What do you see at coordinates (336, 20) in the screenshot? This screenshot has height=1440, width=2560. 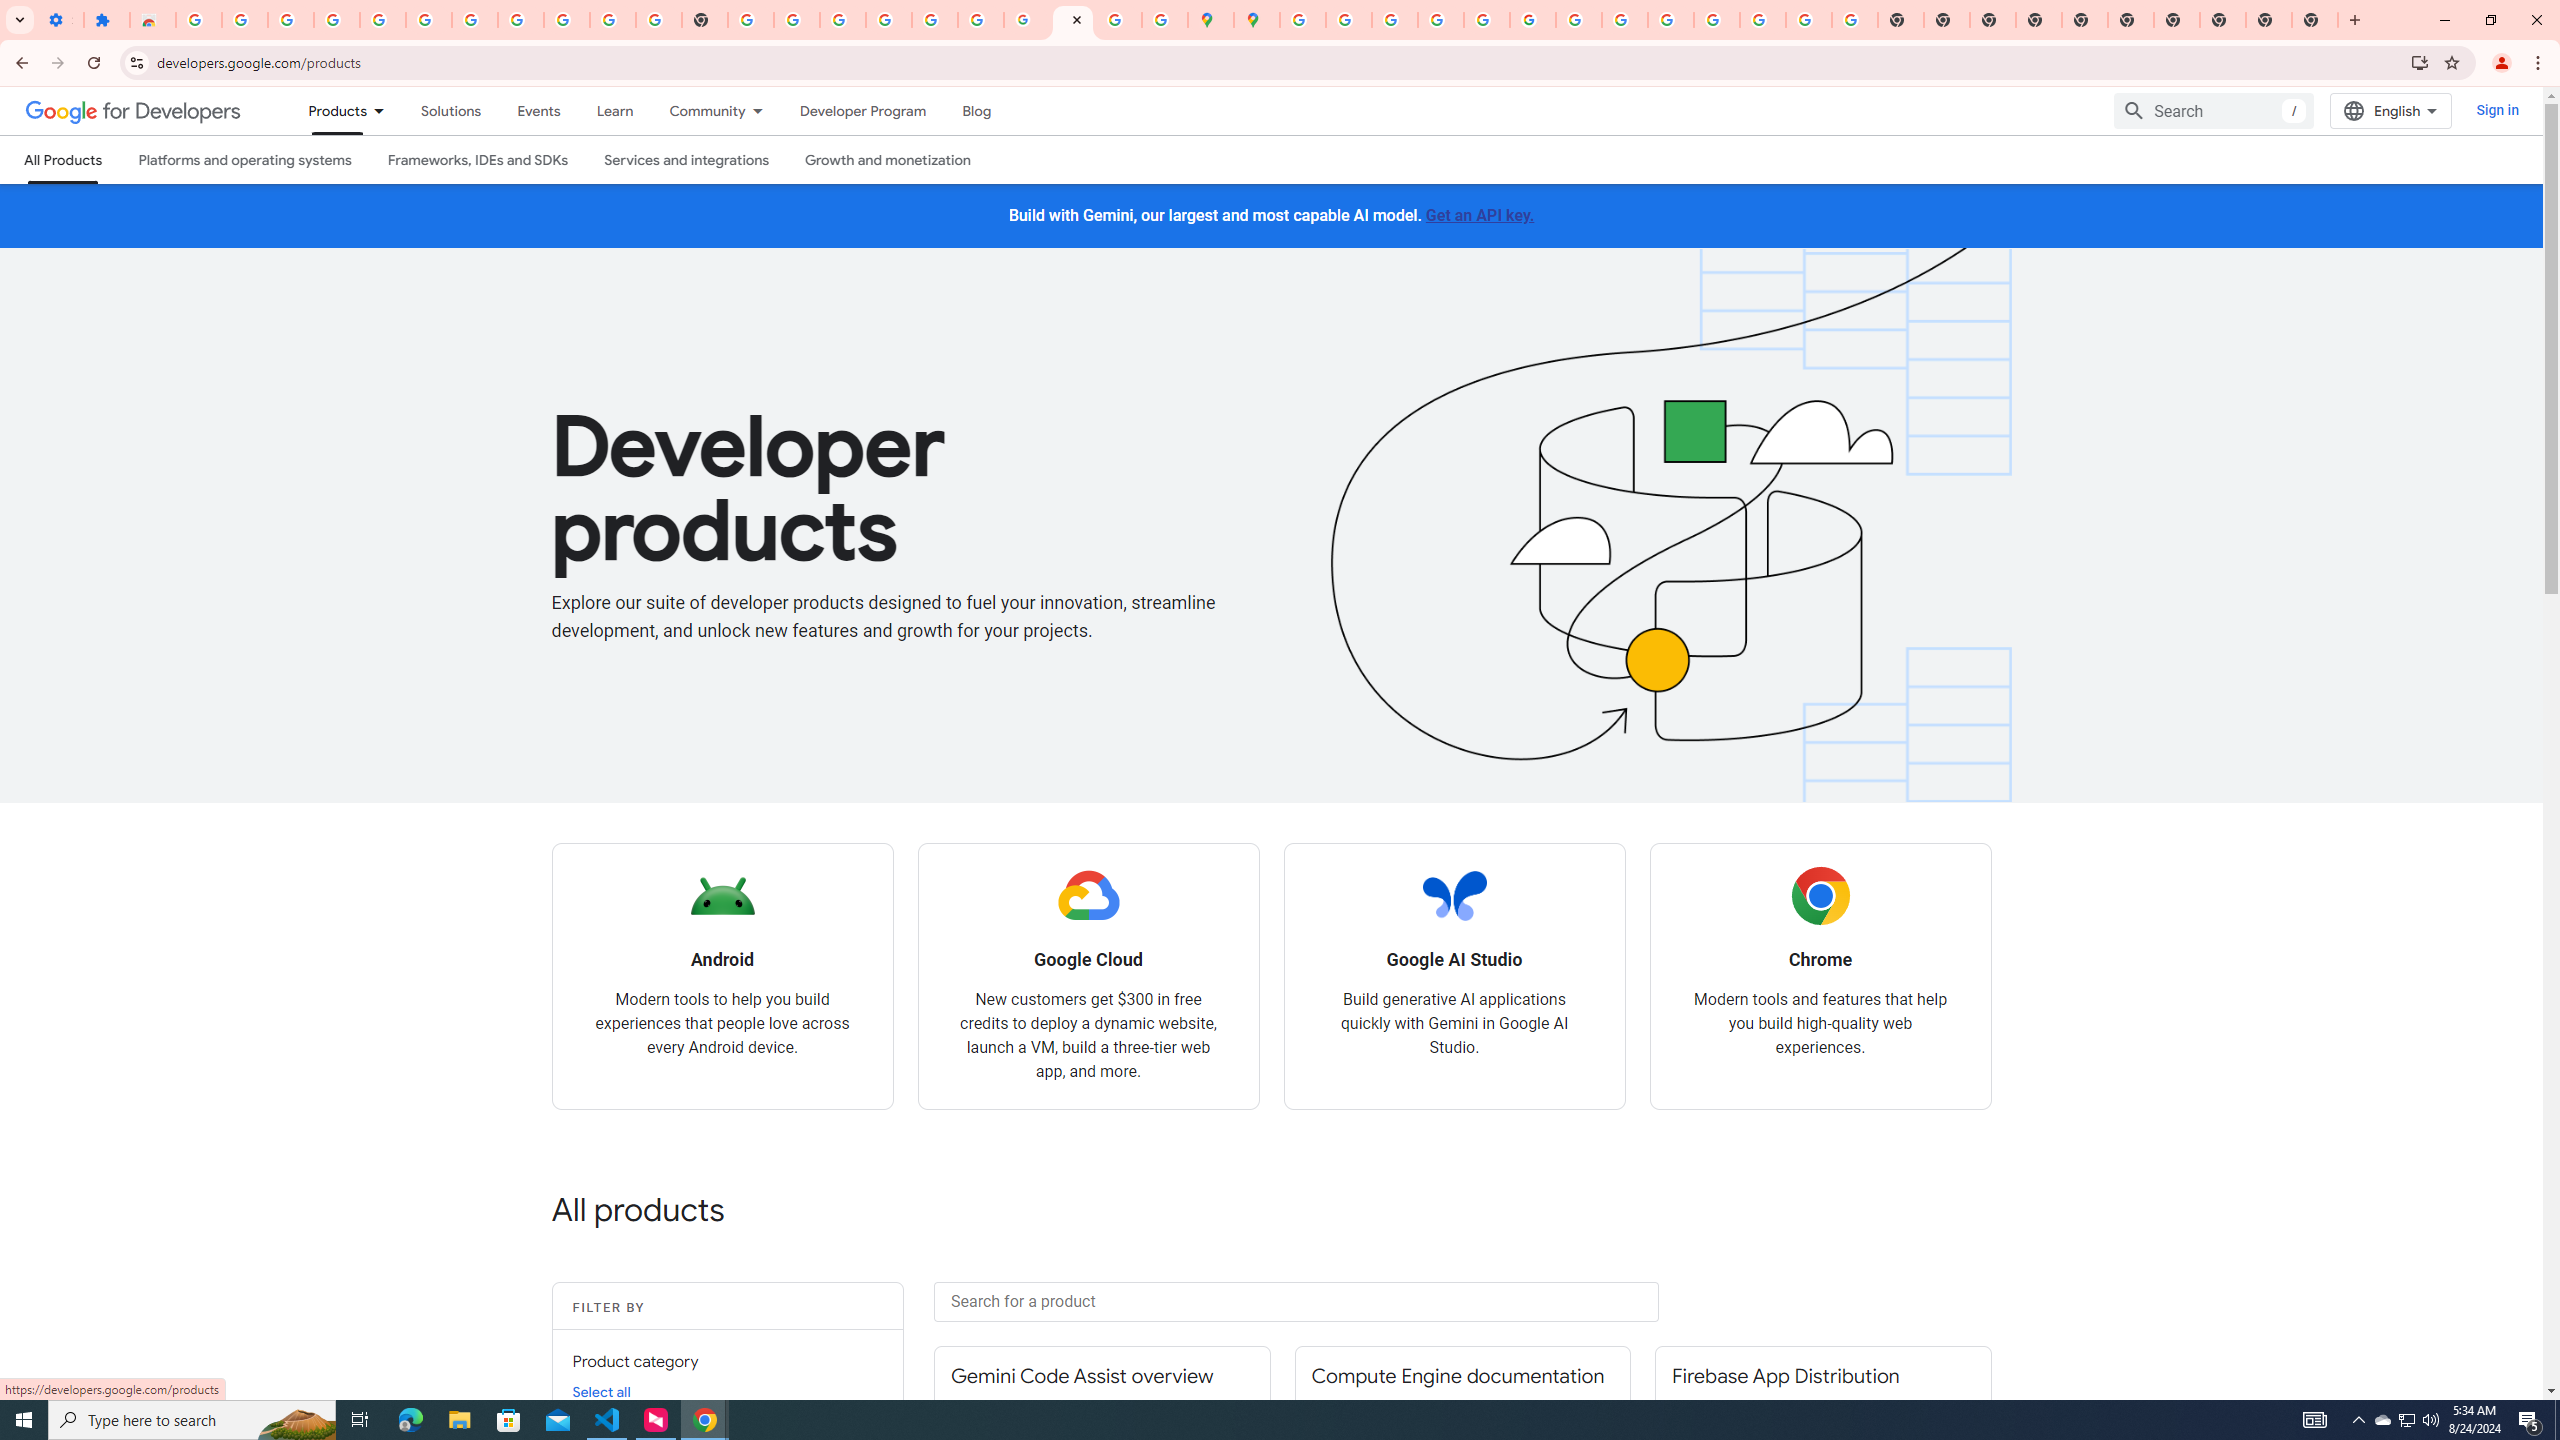 I see `Delete photos & videos - Computer - Google Photos Help` at bounding box center [336, 20].